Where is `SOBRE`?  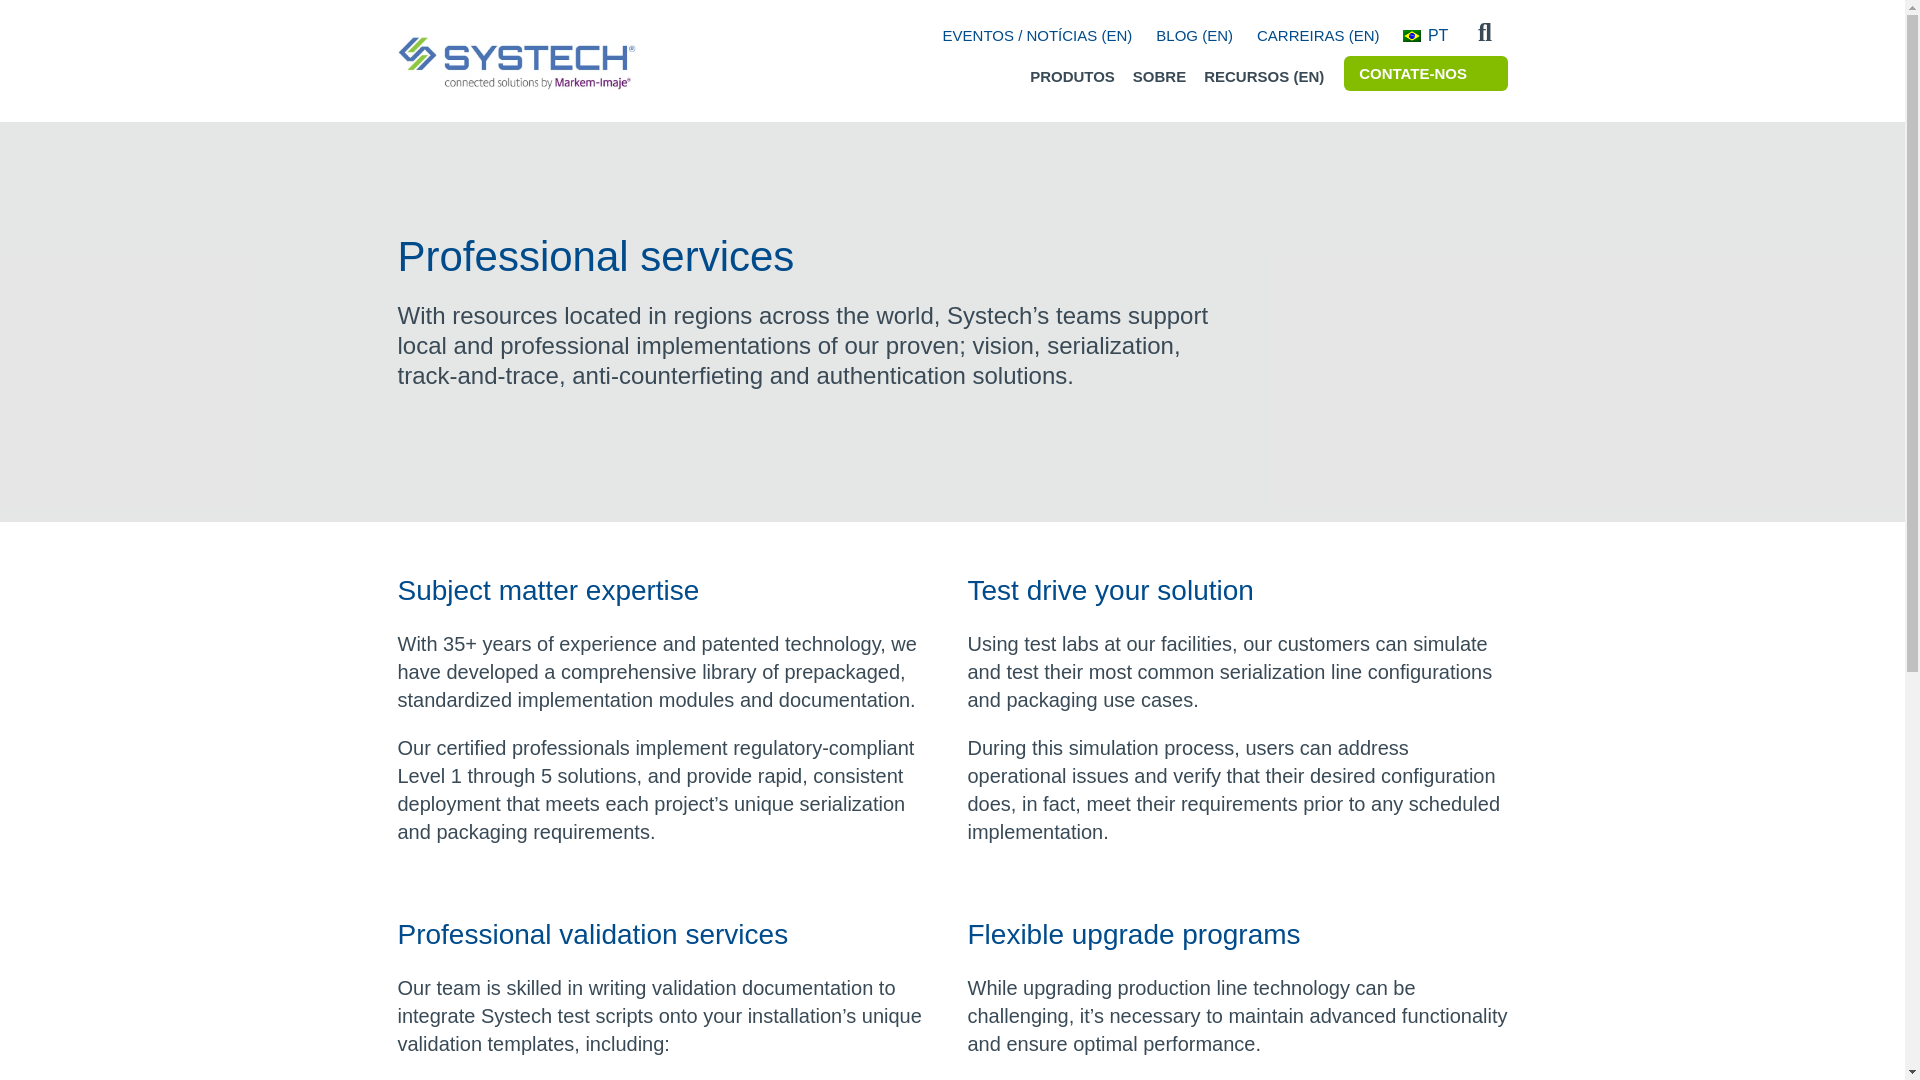 SOBRE is located at coordinates (1159, 76).